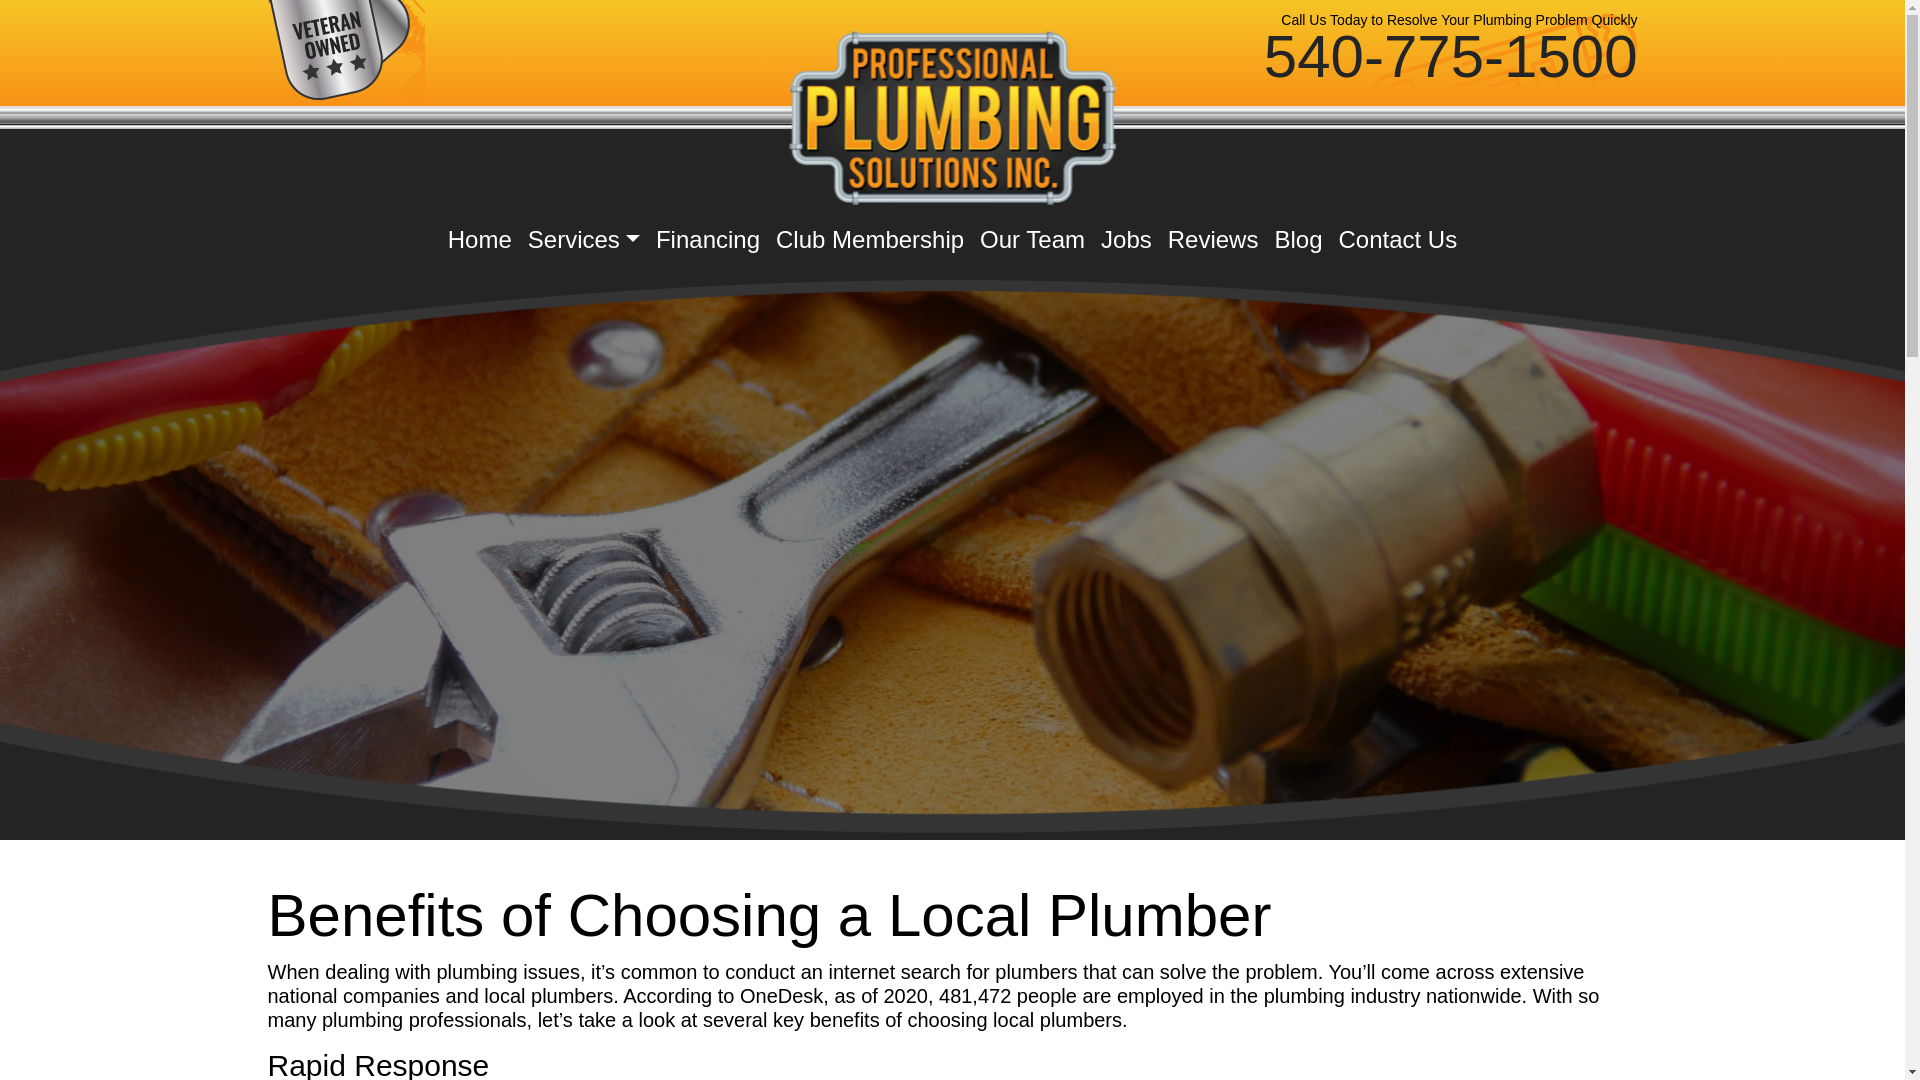 The height and width of the screenshot is (1080, 1920). I want to click on 540-775-1500, so click(1450, 56).